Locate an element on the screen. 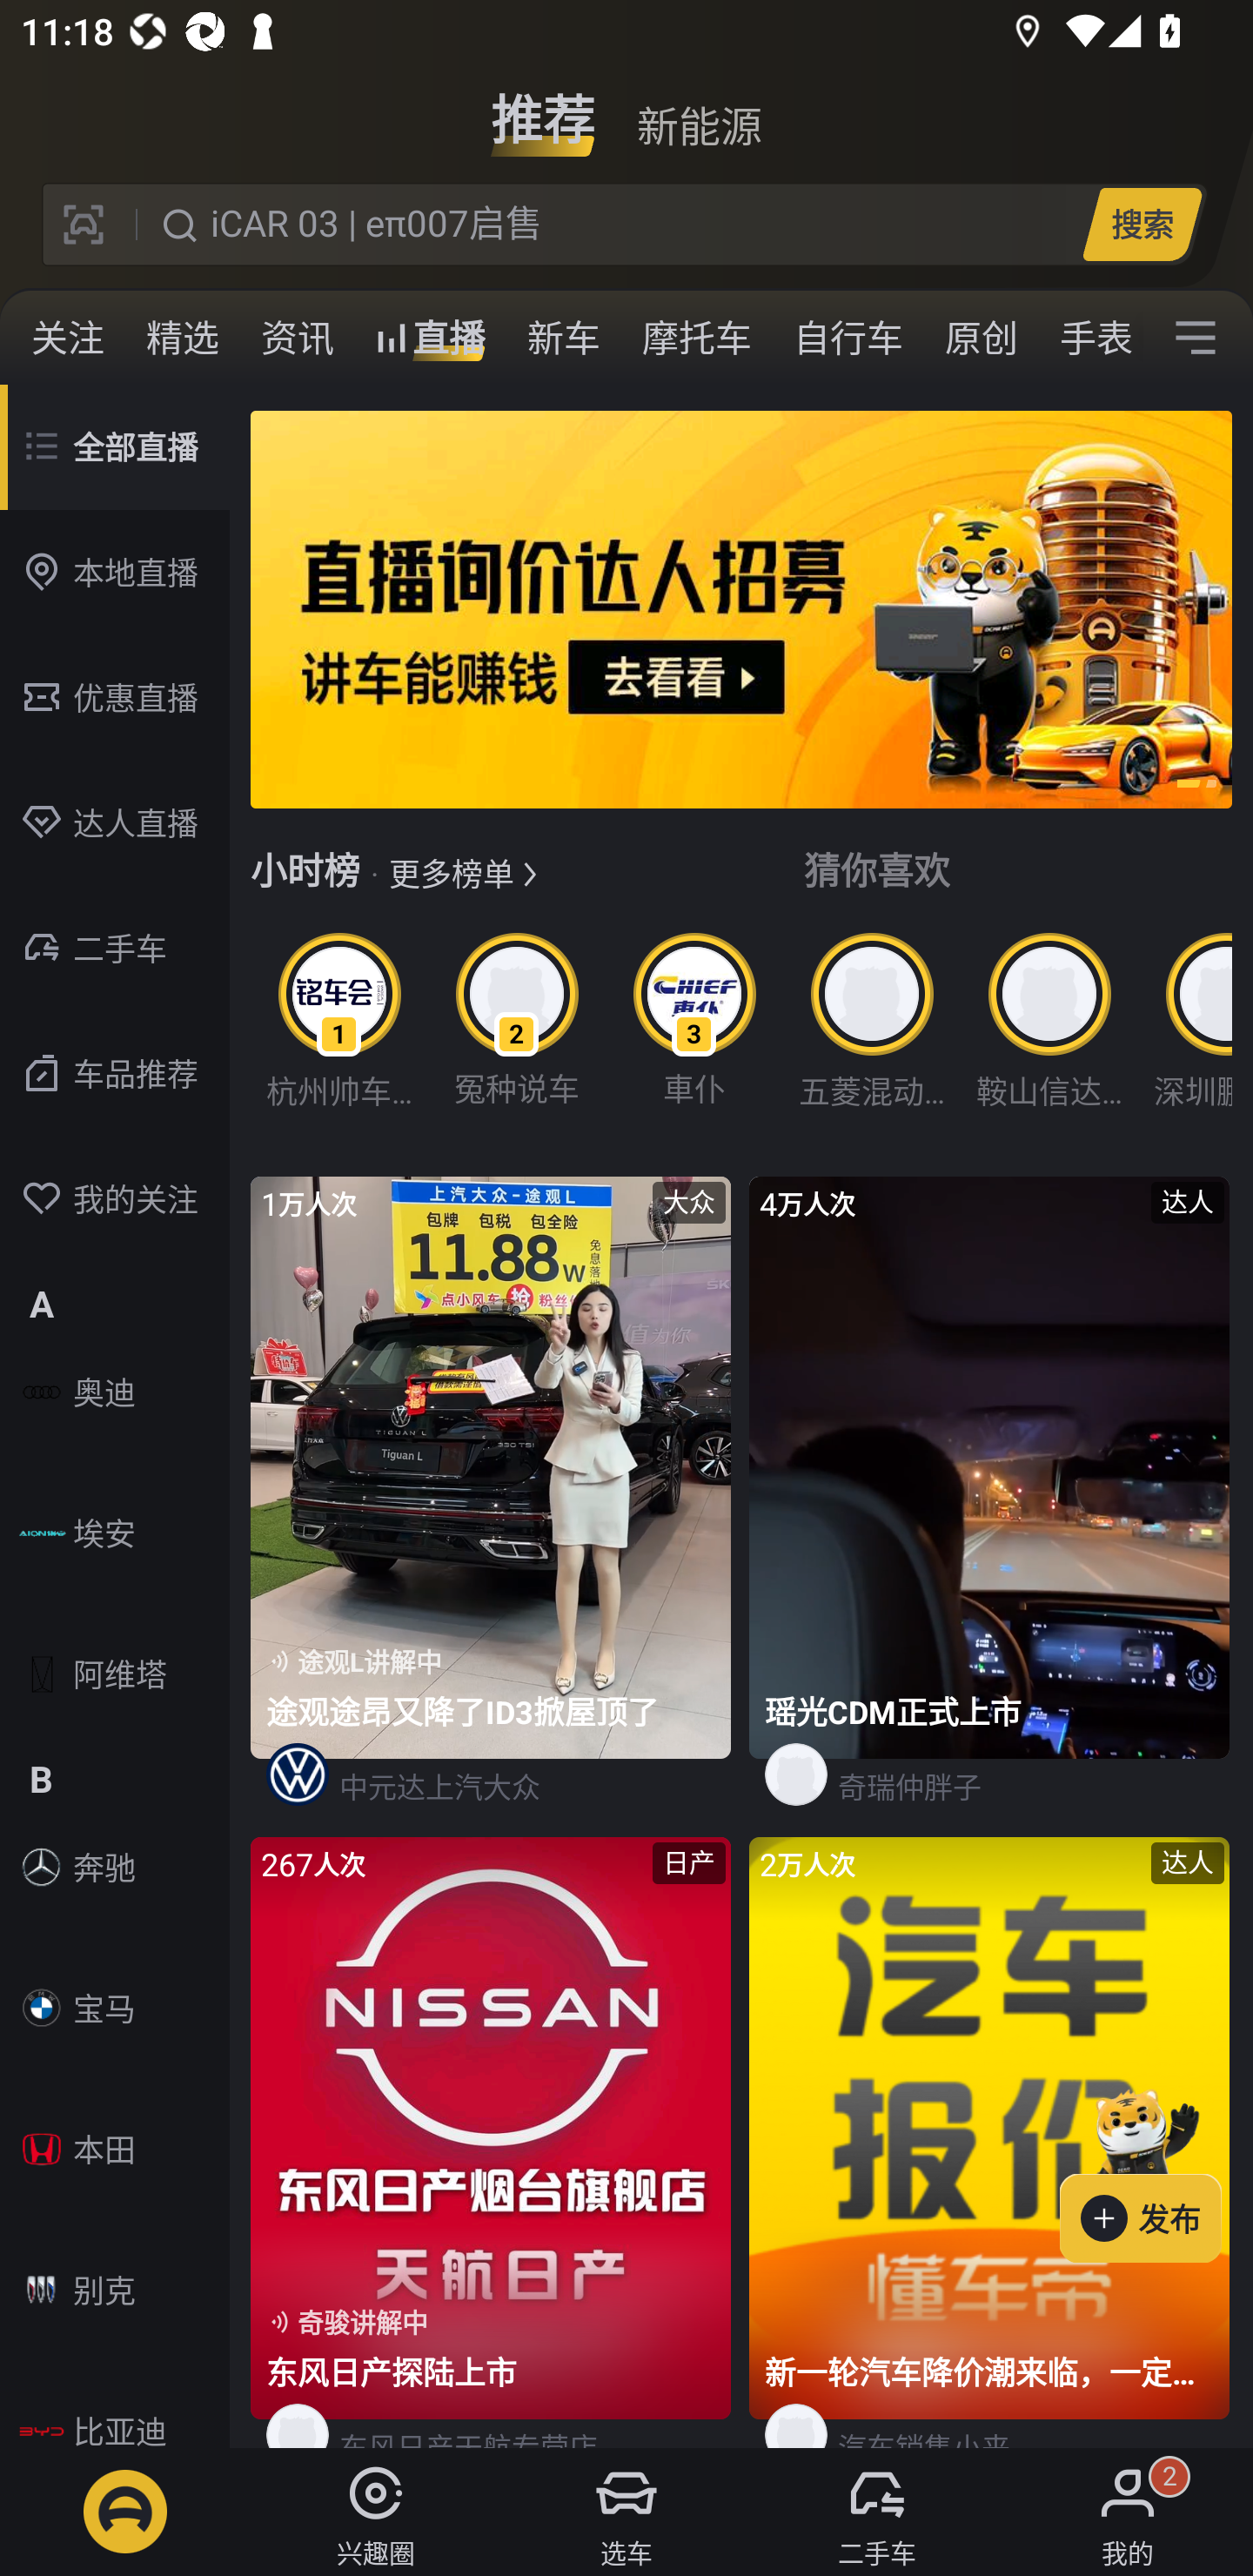 This screenshot has width=1253, height=2576. 奔驰 is located at coordinates (115, 1868).